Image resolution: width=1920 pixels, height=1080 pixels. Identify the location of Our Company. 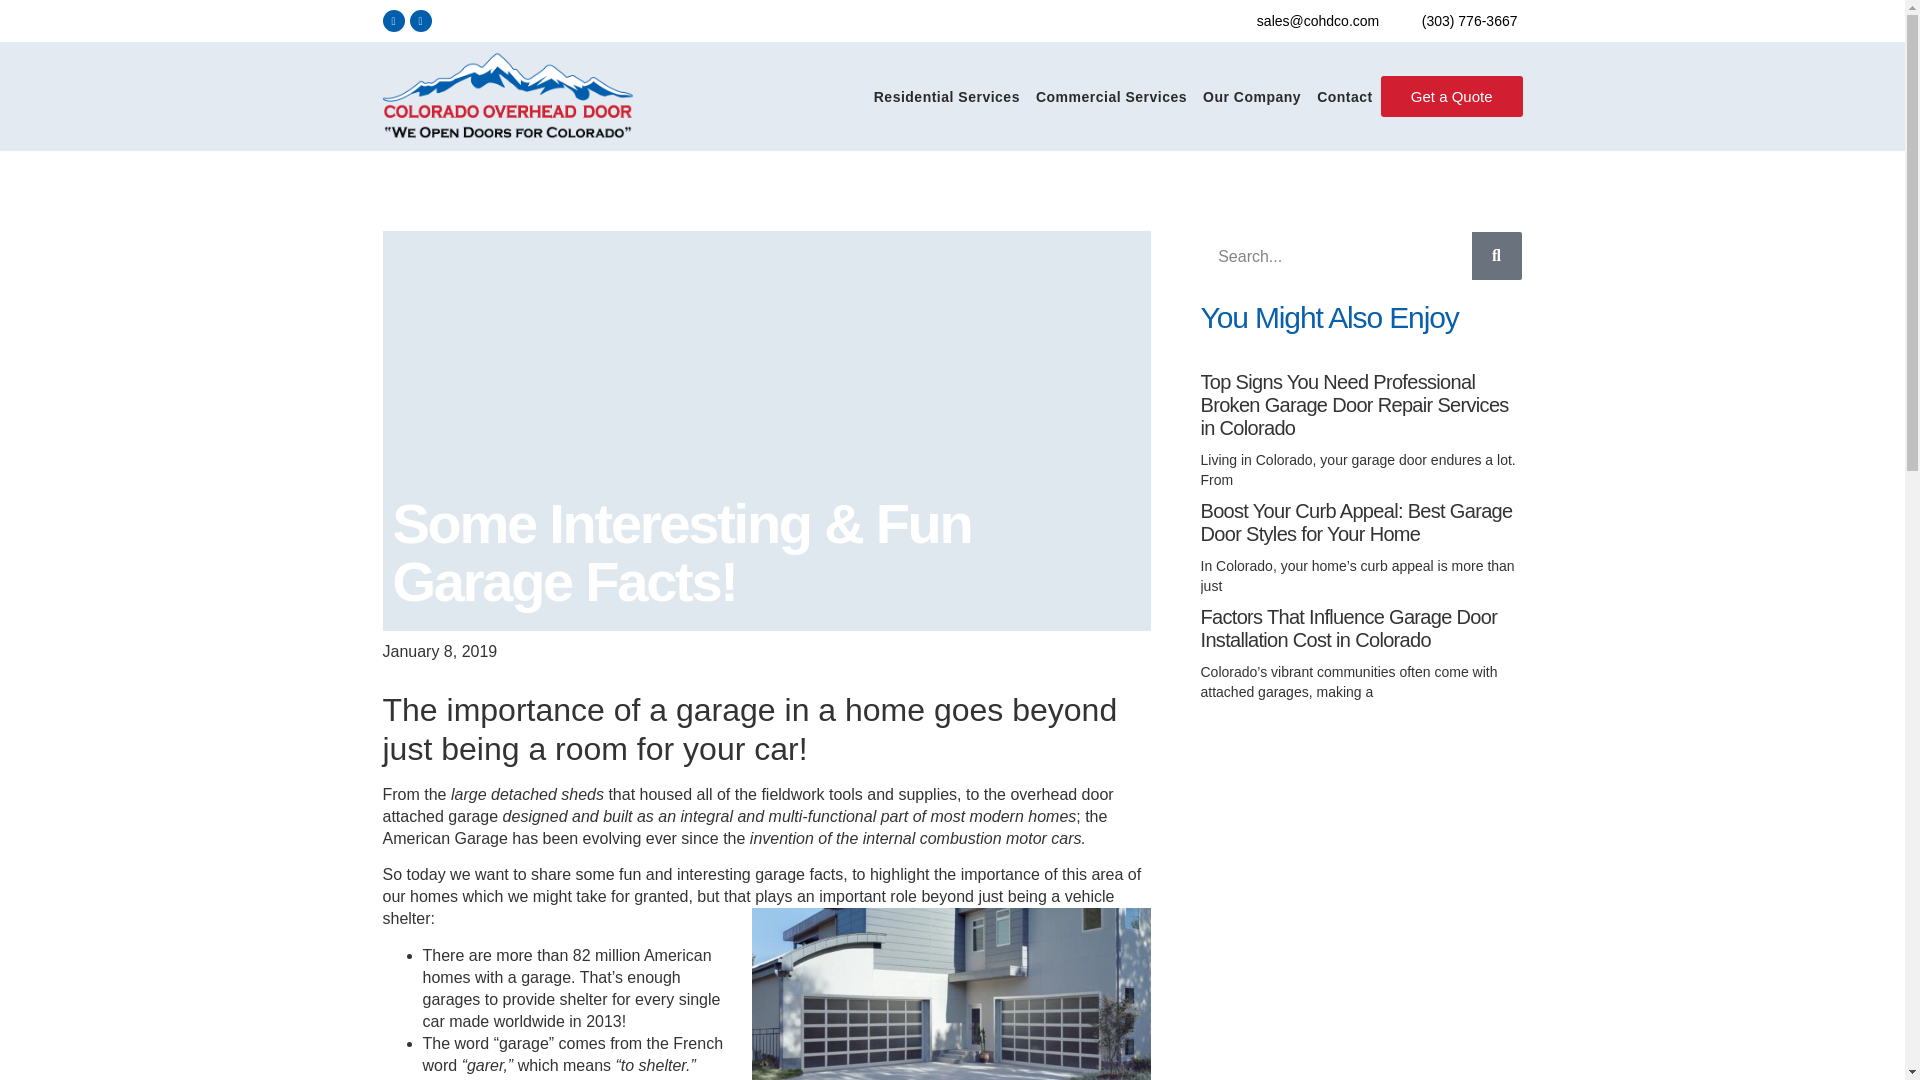
(1252, 96).